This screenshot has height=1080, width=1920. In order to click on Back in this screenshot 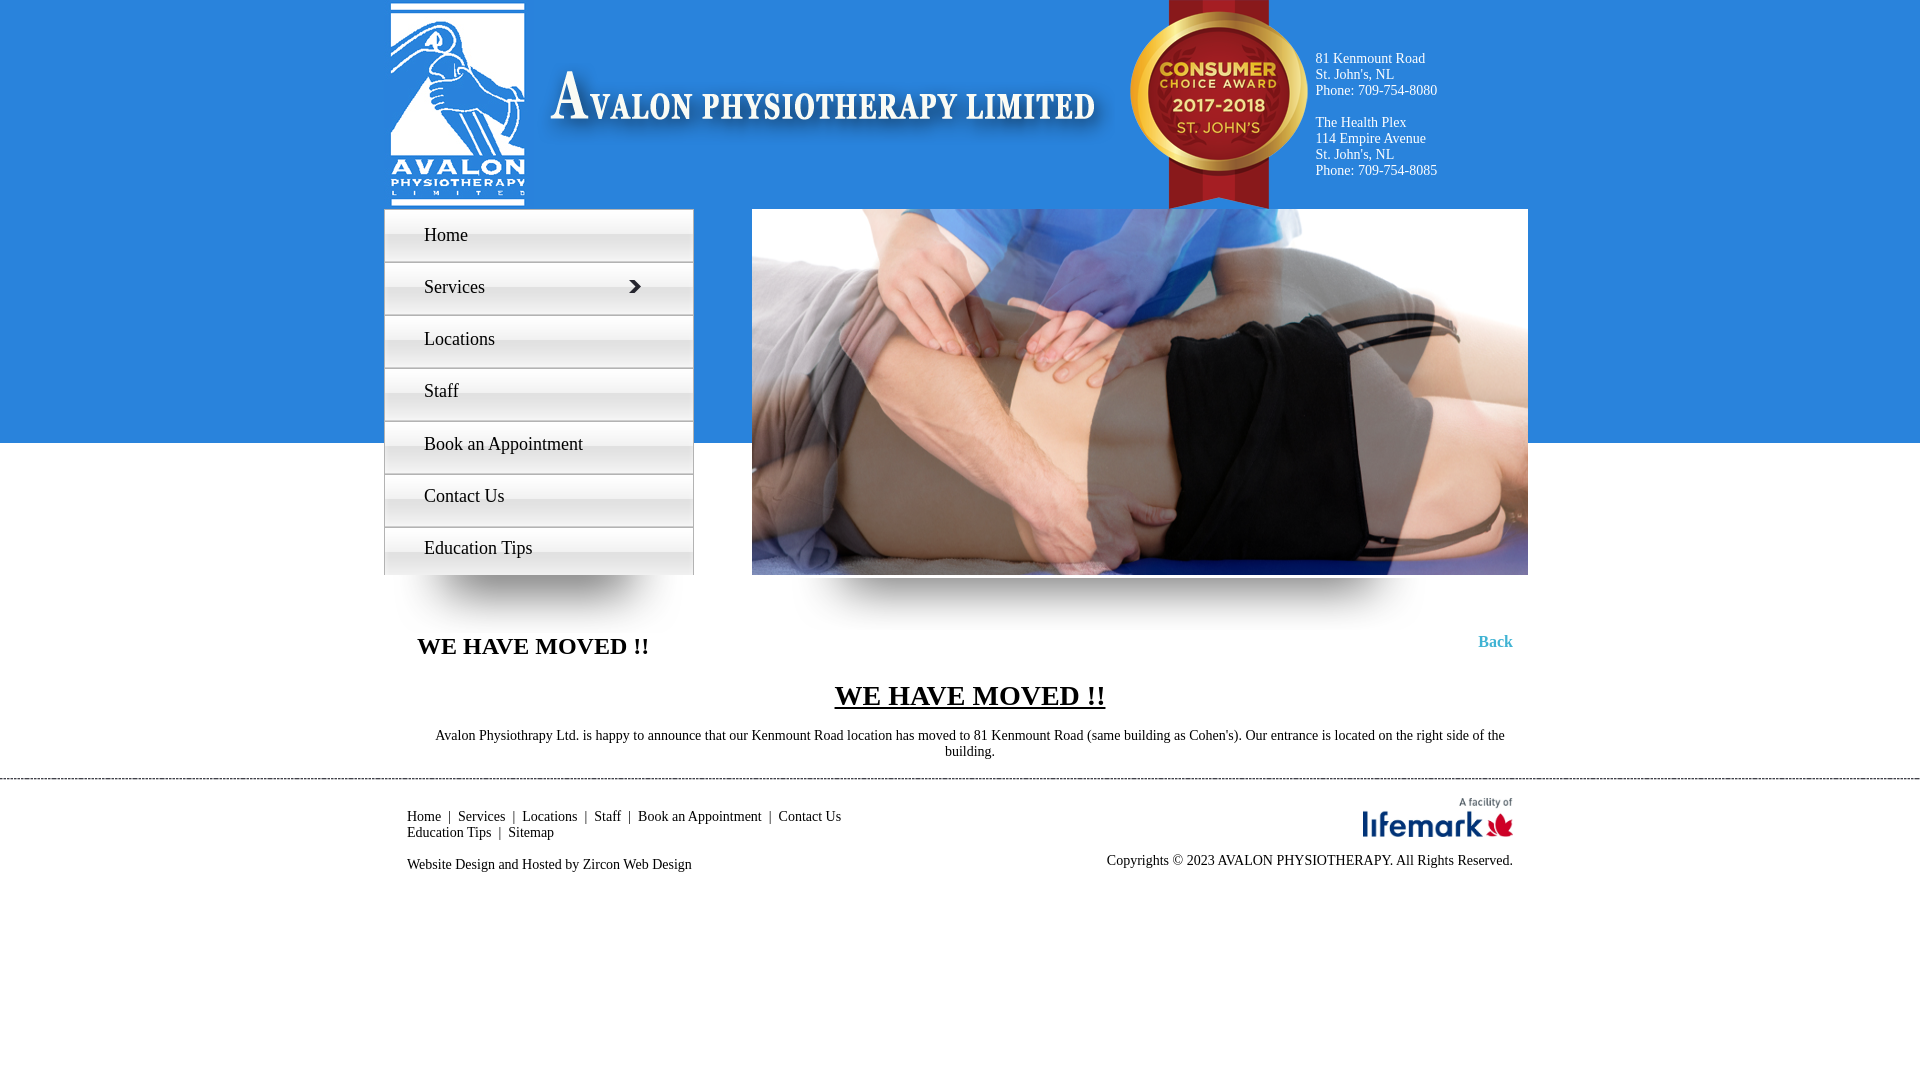, I will do `click(1496, 642)`.